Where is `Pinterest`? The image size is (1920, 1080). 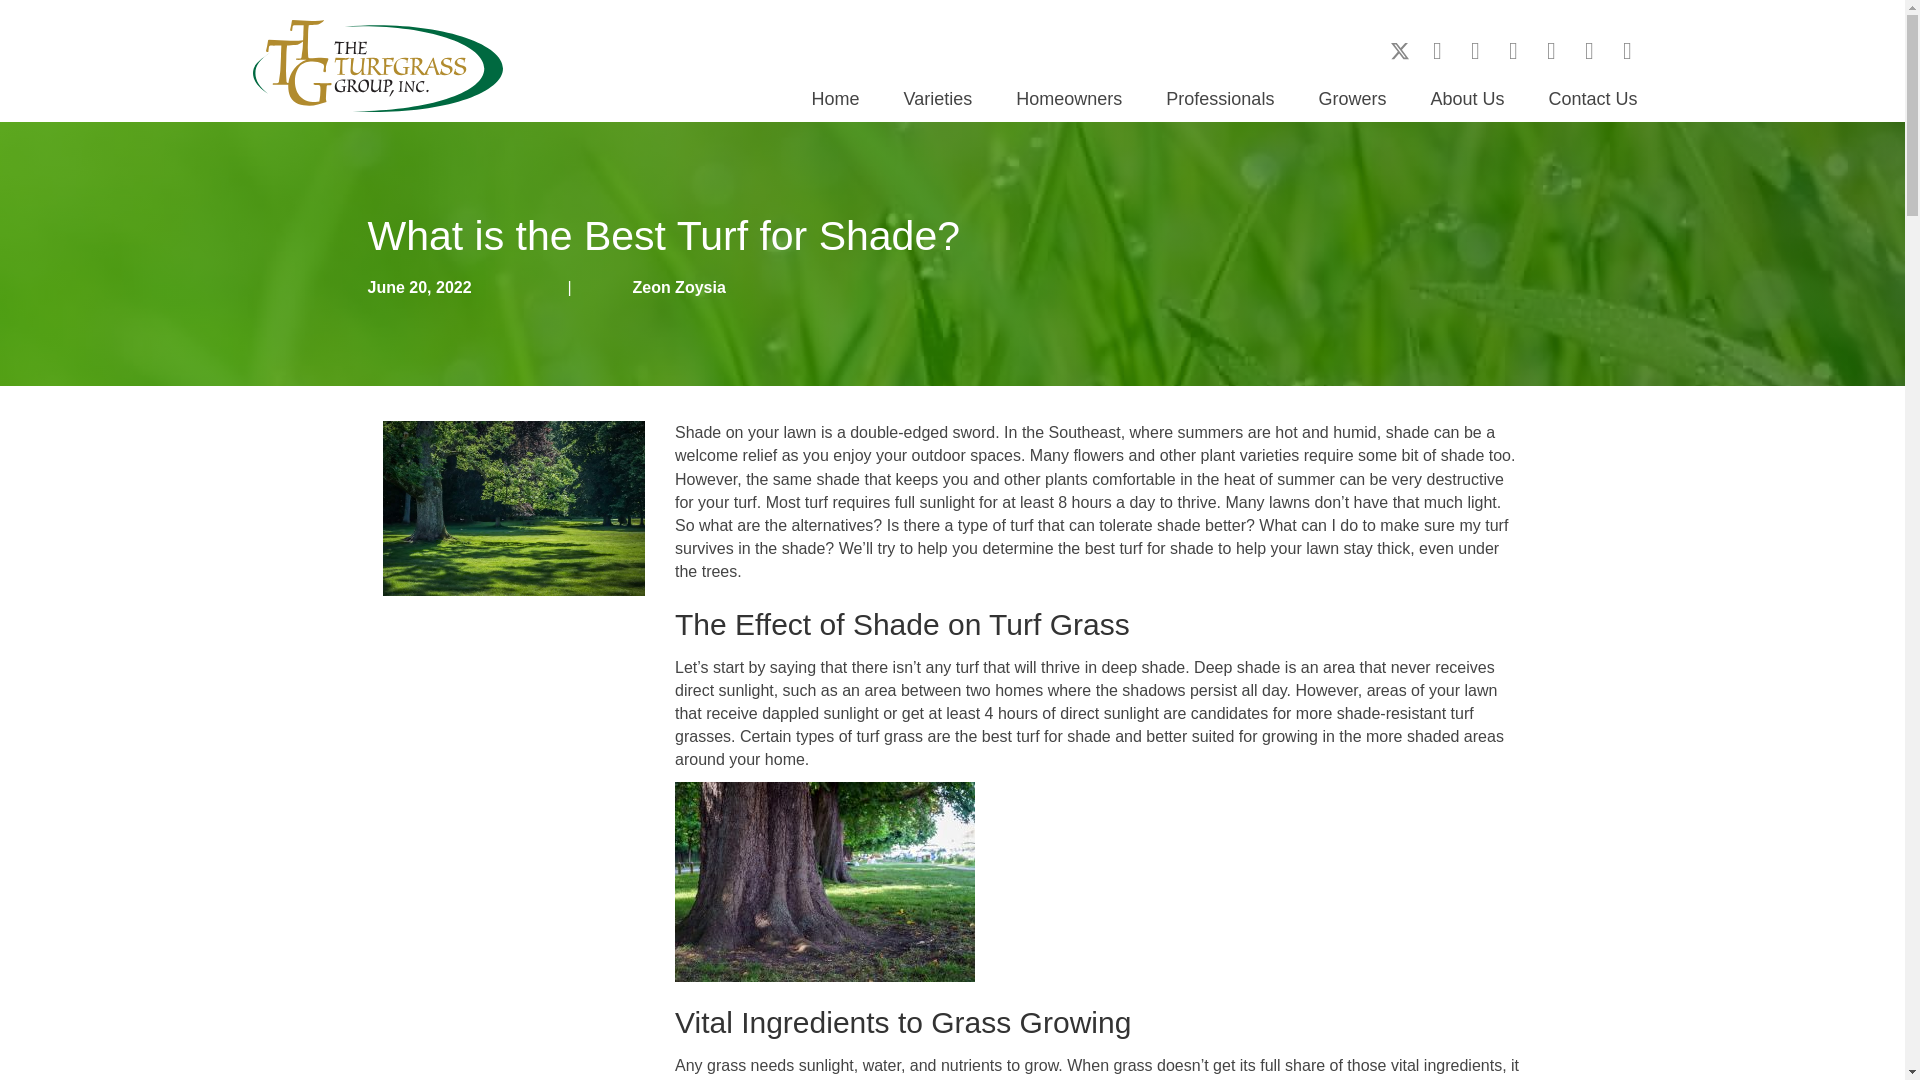 Pinterest is located at coordinates (1628, 50).